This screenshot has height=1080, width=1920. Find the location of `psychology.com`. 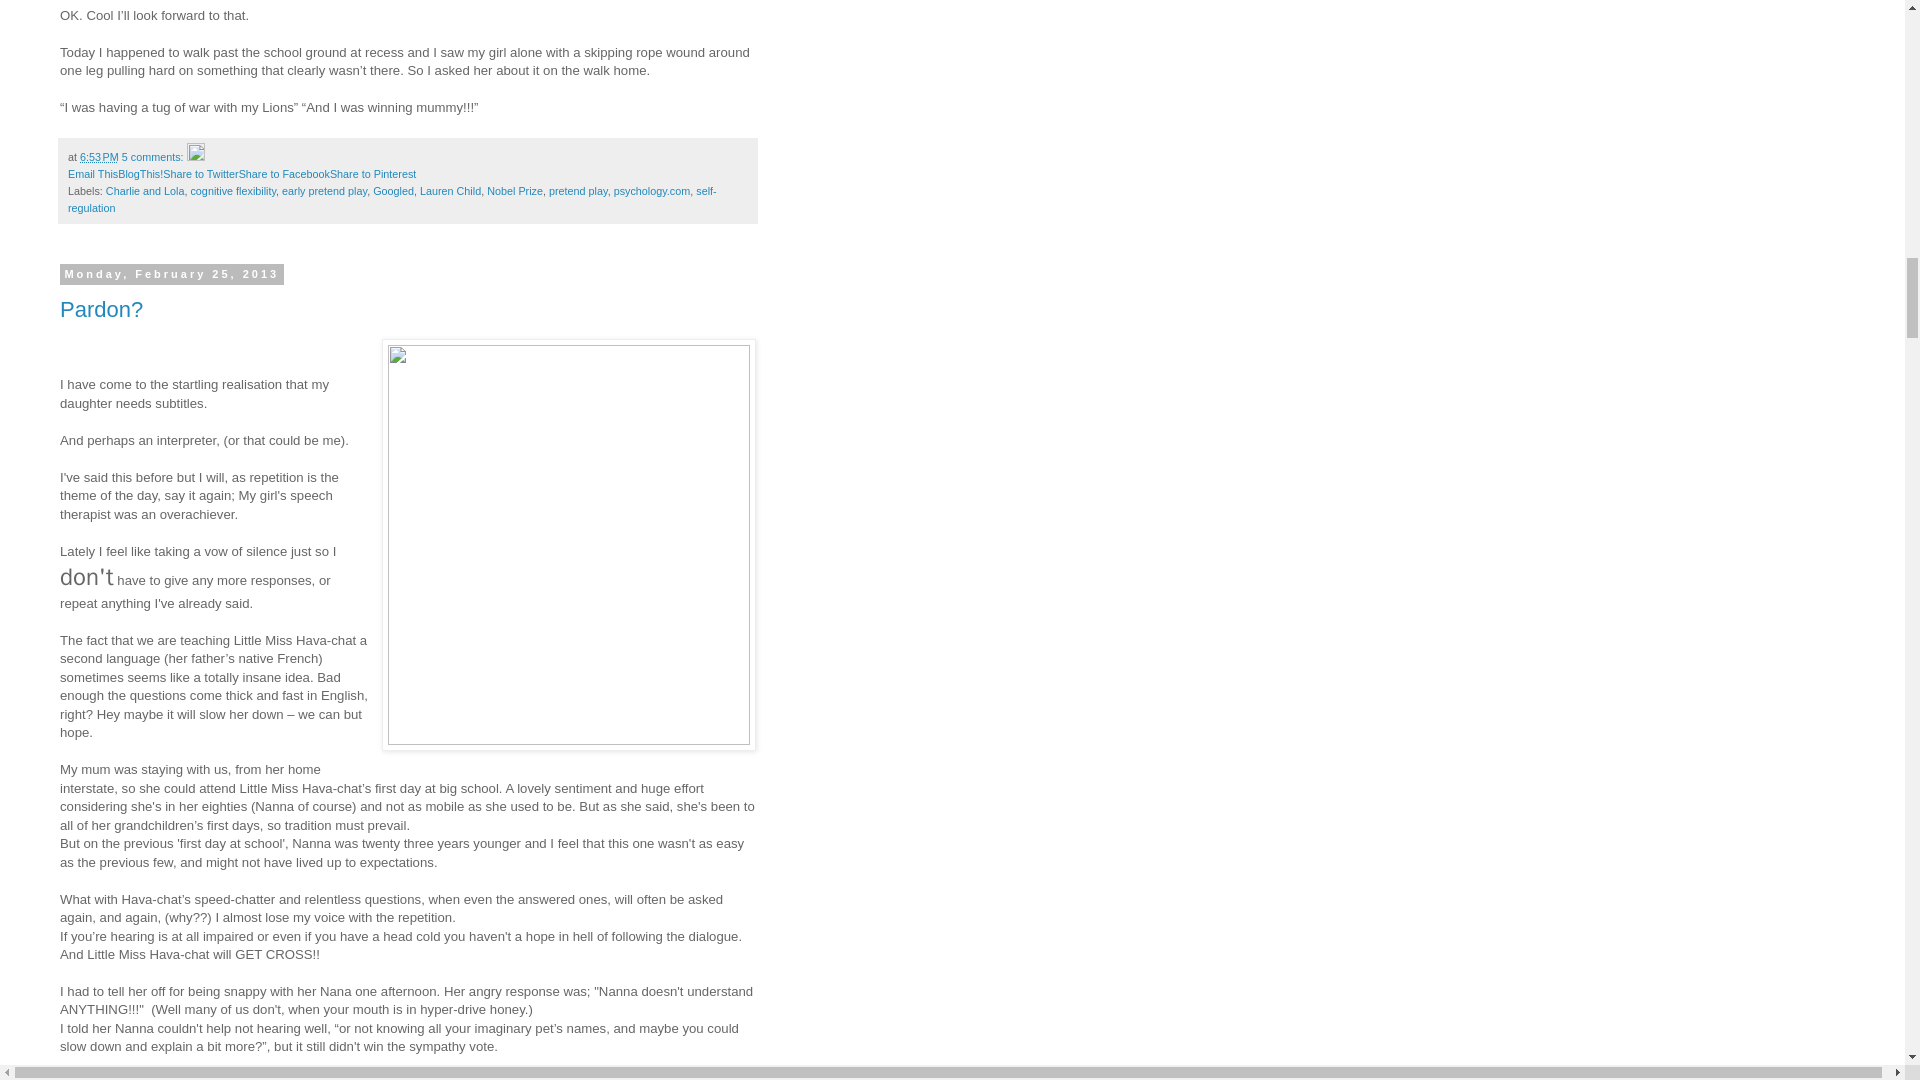

psychology.com is located at coordinates (652, 190).